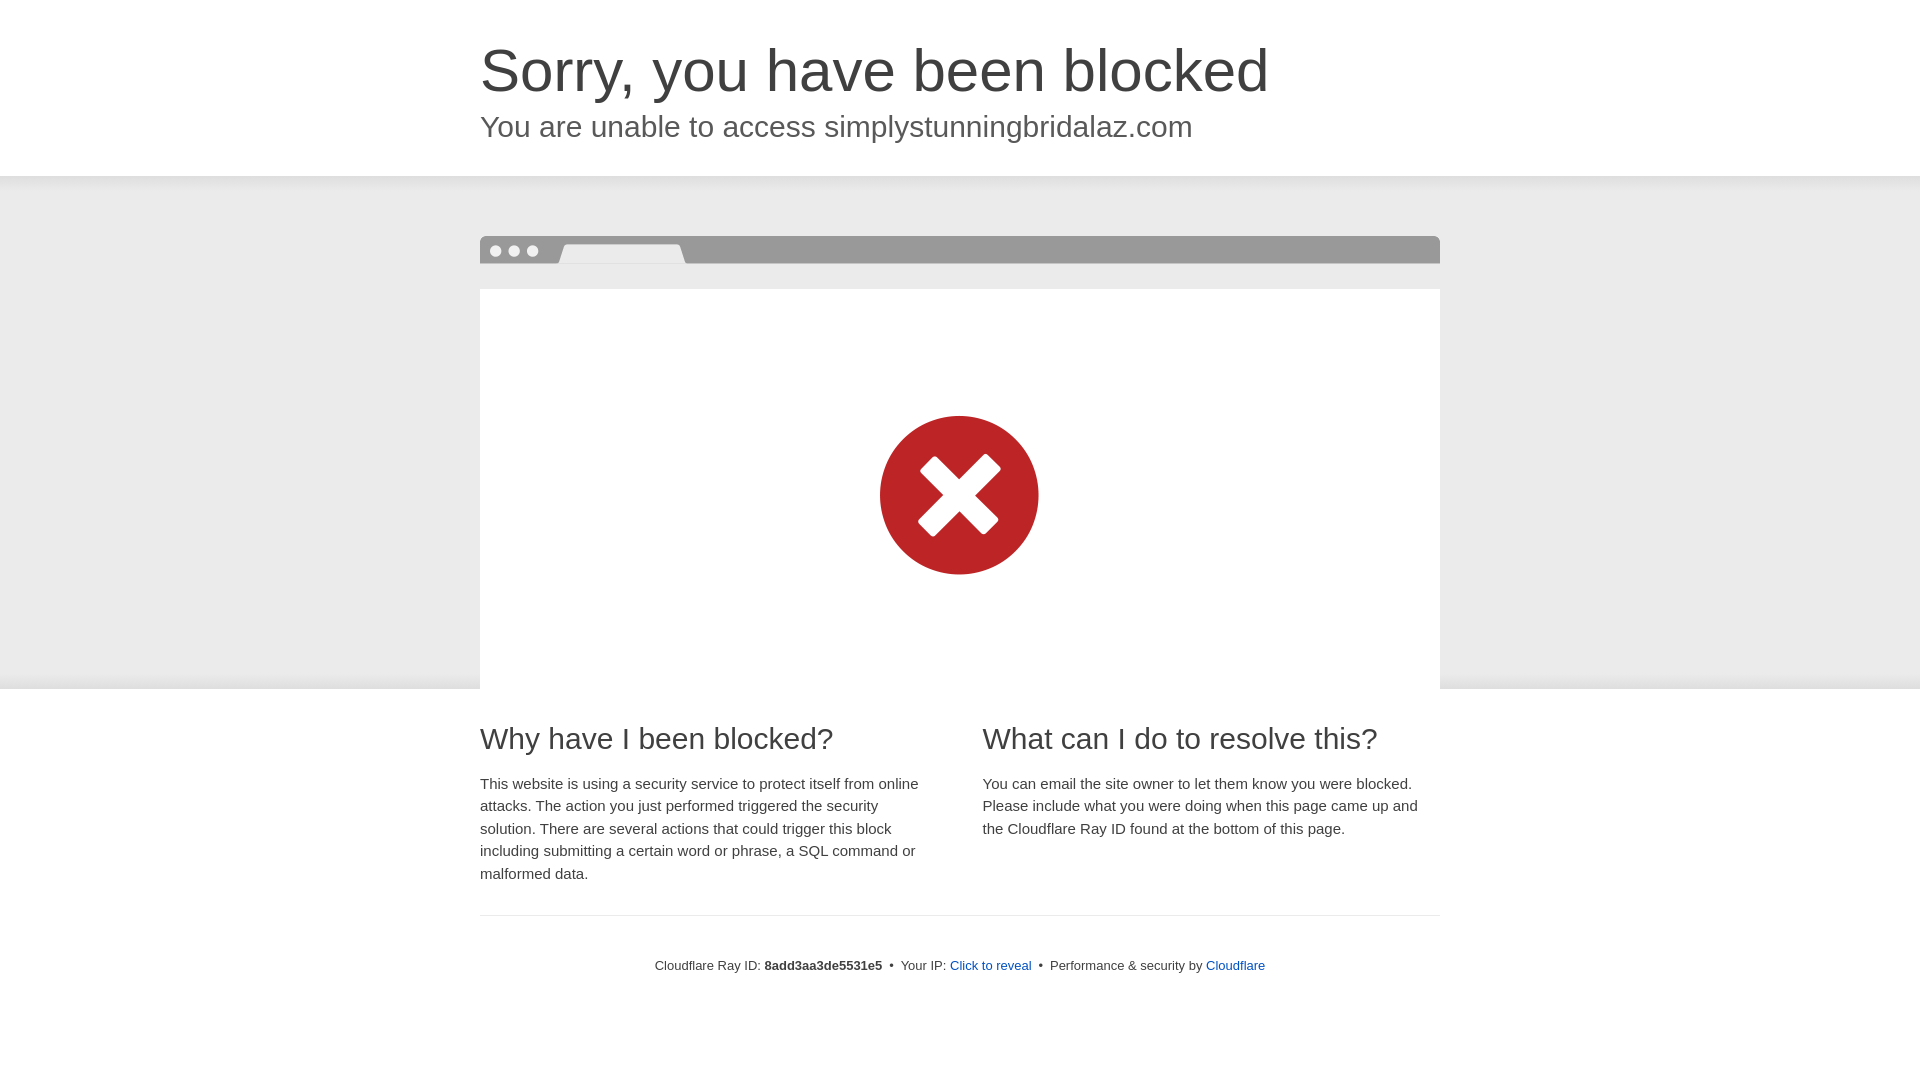 Image resolution: width=1920 pixels, height=1080 pixels. Describe the element at coordinates (1235, 965) in the screenshot. I see `Cloudflare` at that location.